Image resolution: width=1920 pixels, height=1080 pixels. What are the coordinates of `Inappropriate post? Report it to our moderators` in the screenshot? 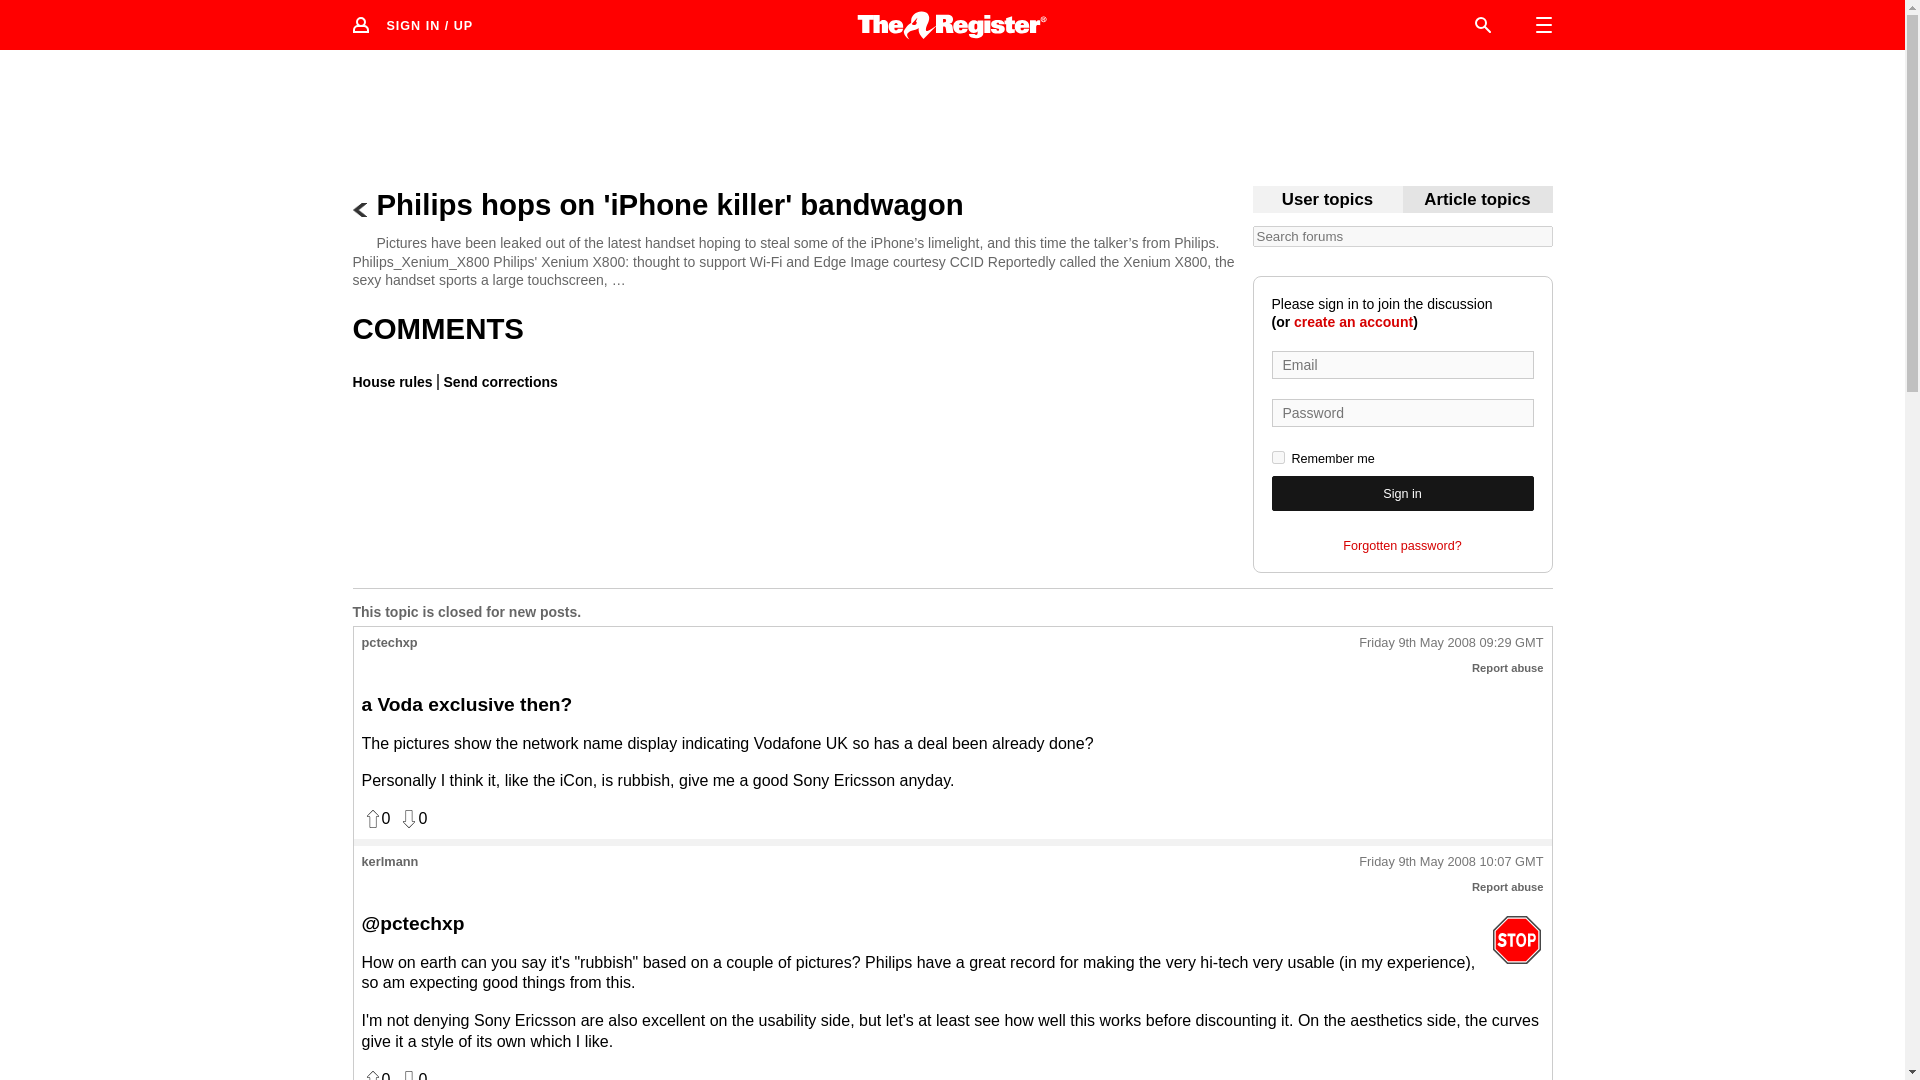 It's located at (1508, 887).